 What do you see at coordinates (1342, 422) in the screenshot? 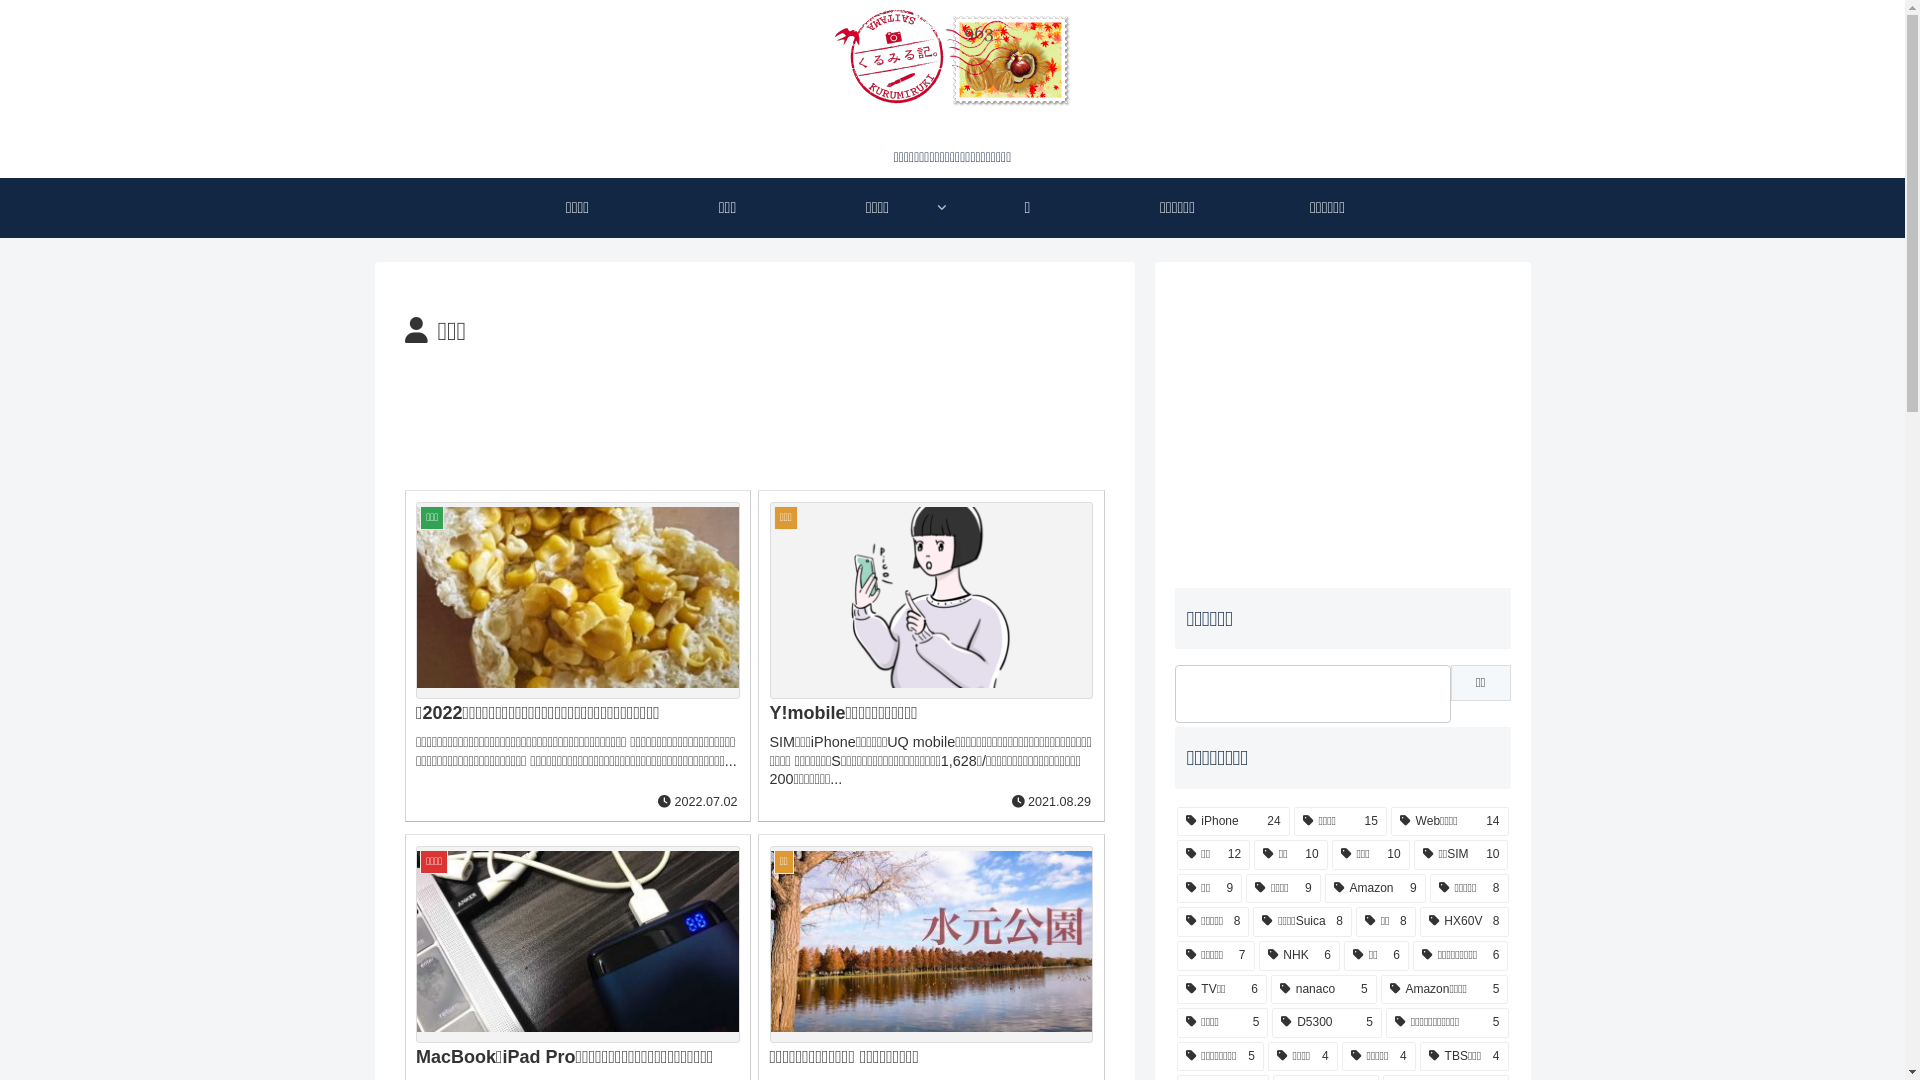
I see `Advertisement` at bounding box center [1342, 422].